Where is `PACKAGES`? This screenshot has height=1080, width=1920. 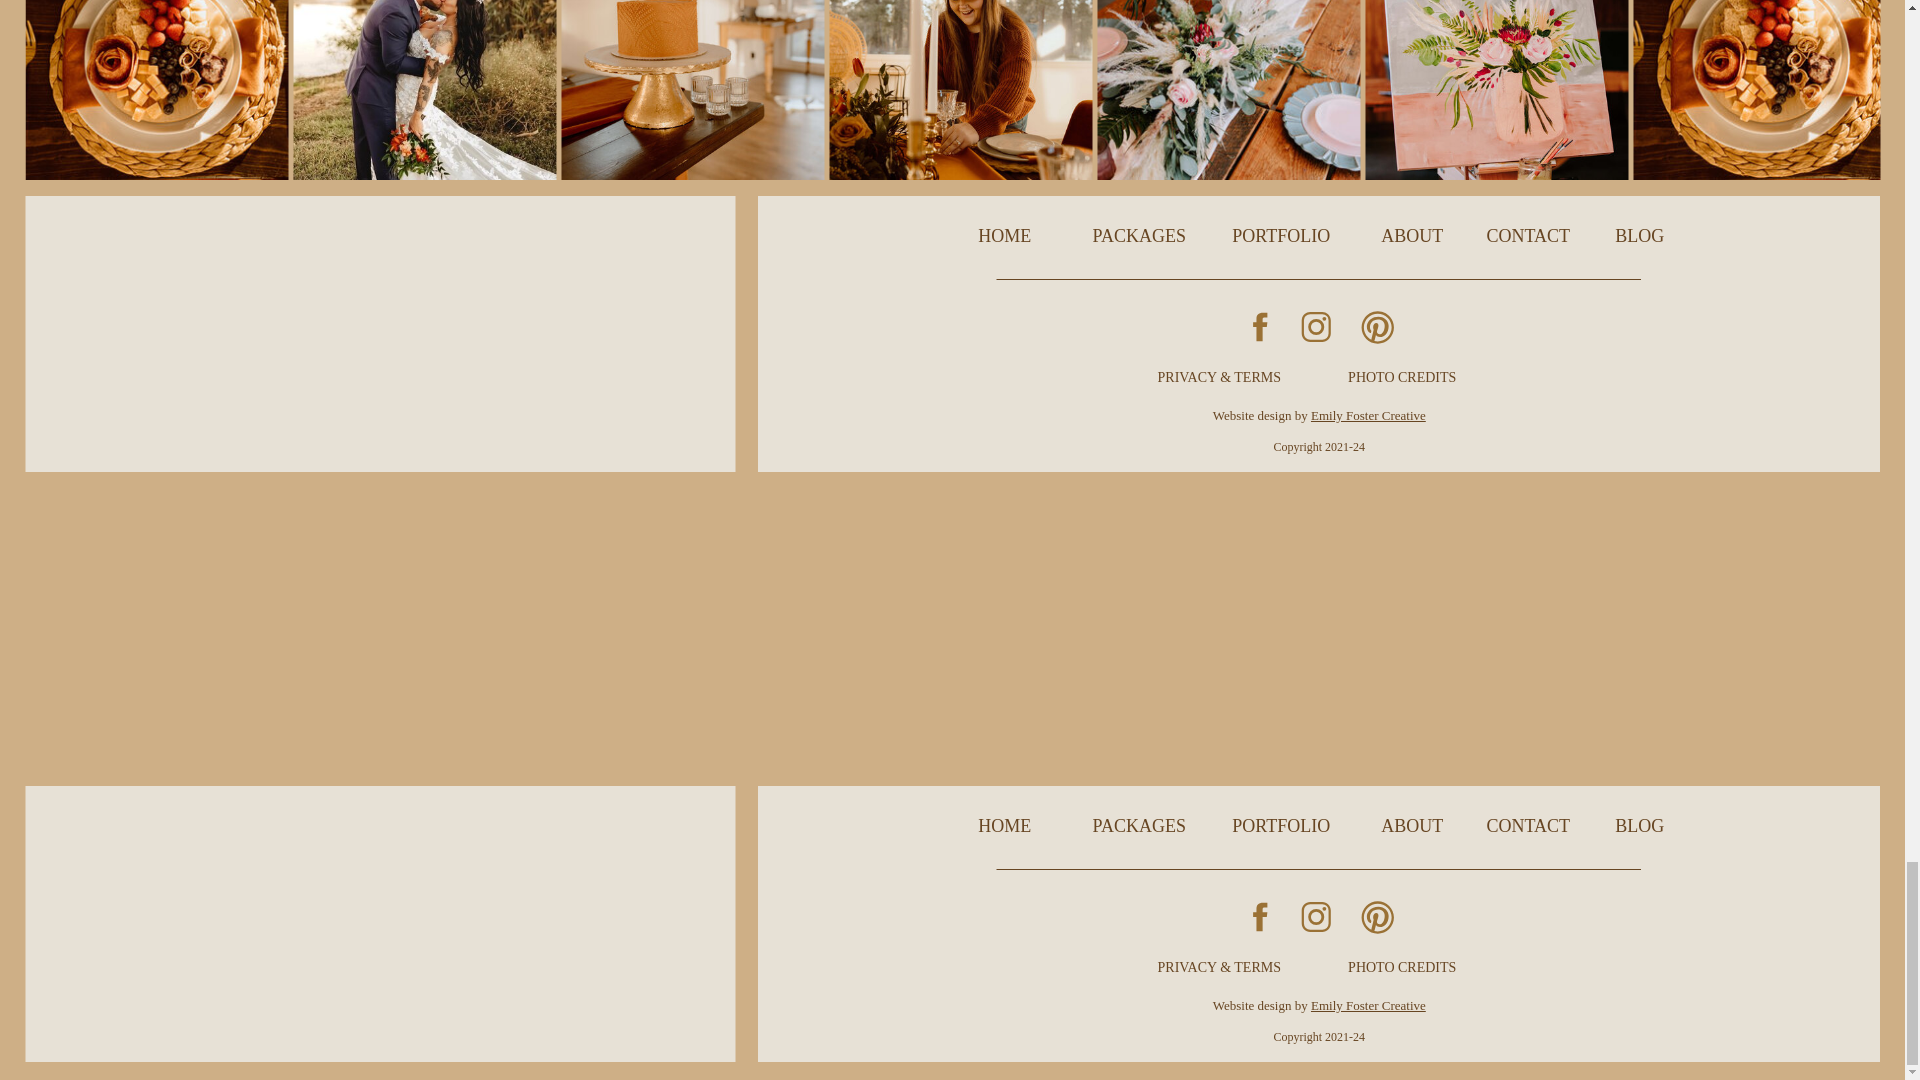 PACKAGES is located at coordinates (1140, 824).